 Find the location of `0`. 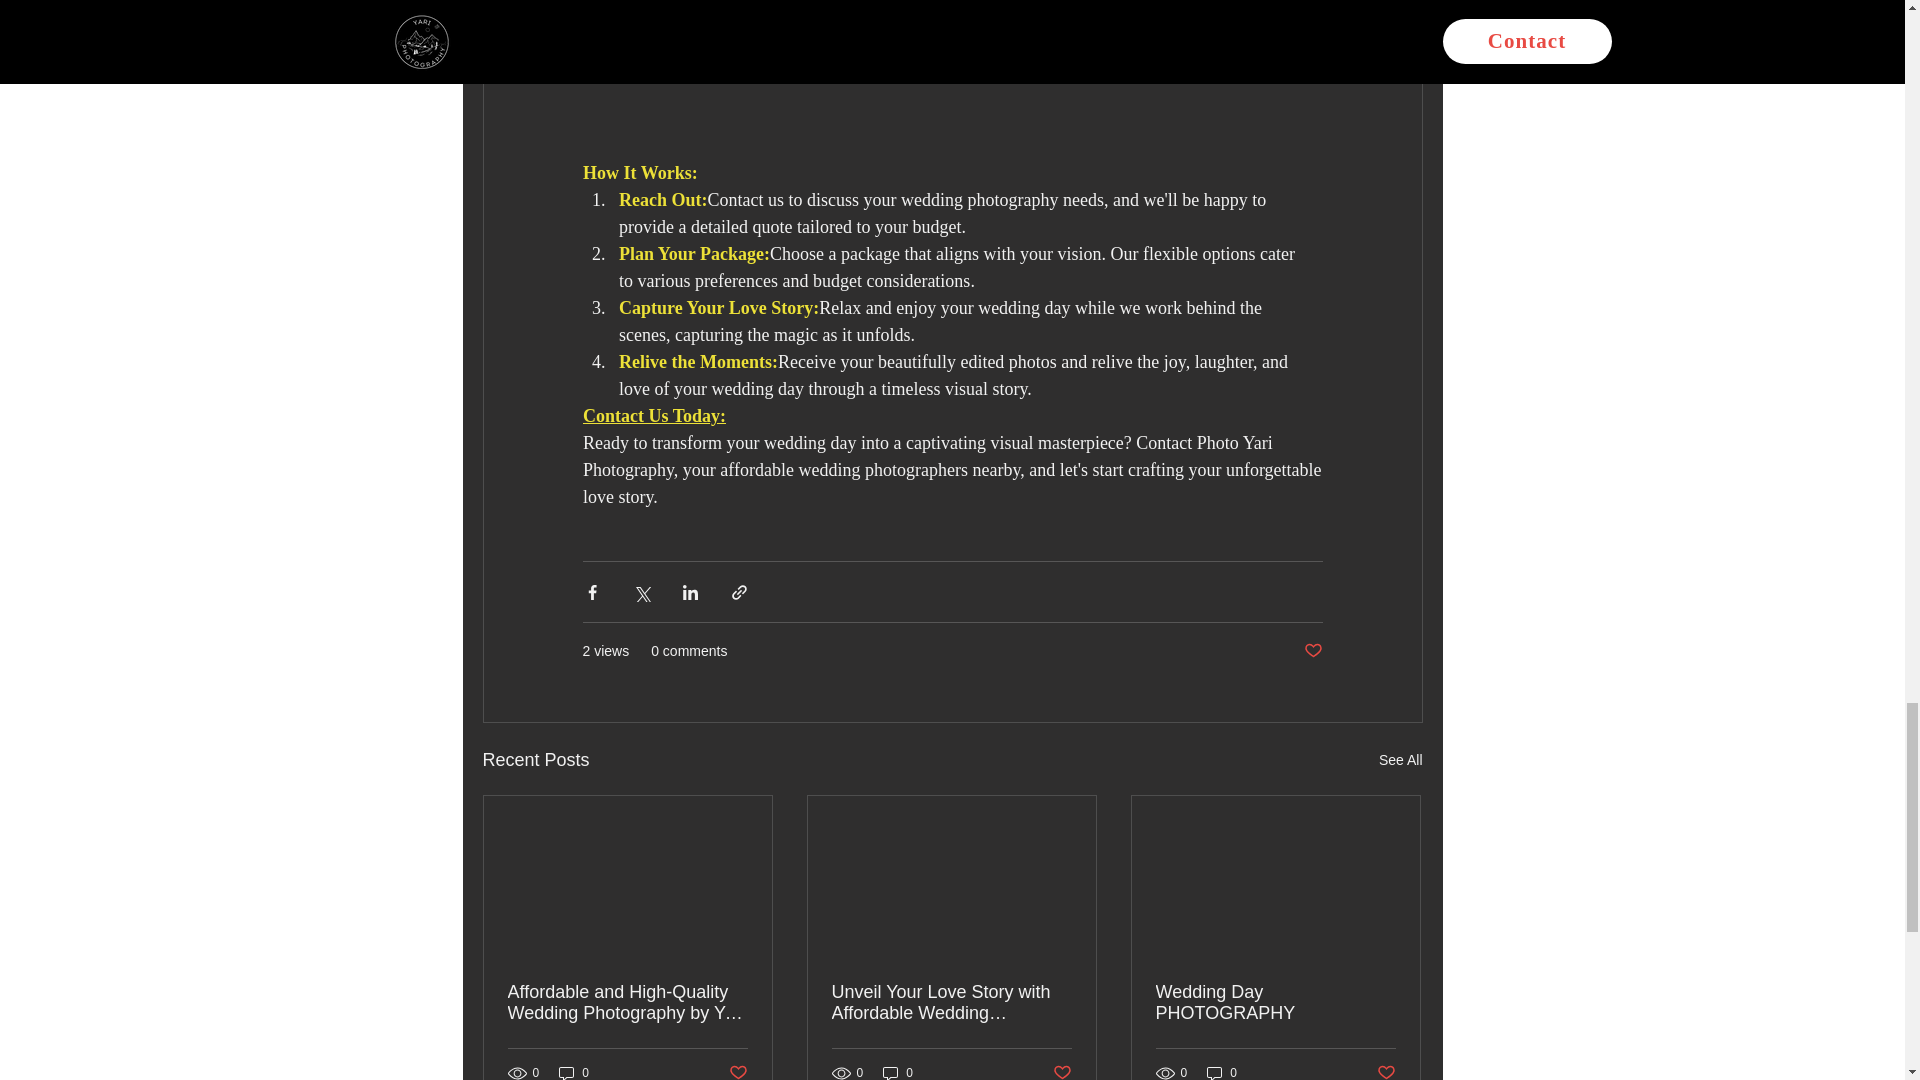

0 is located at coordinates (574, 1072).